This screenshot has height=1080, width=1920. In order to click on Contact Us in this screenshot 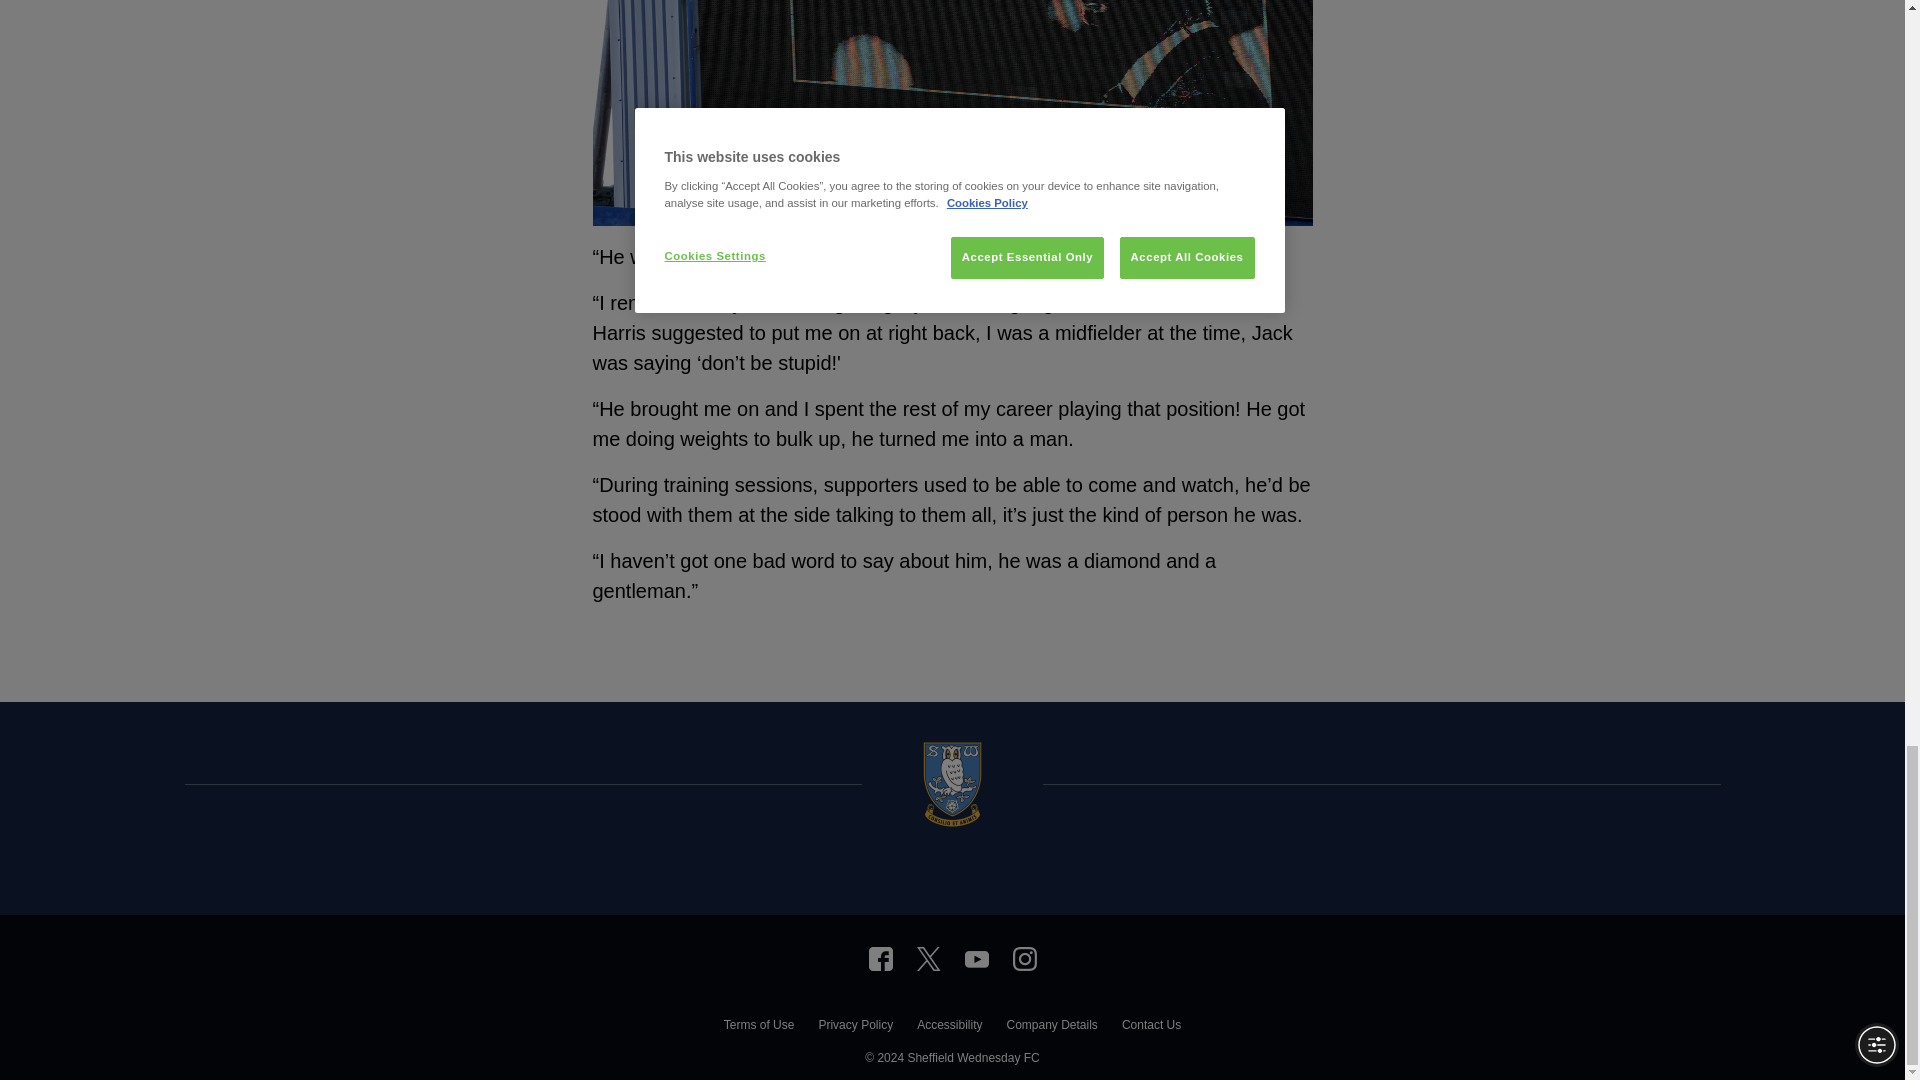, I will do `click(1150, 1026)`.